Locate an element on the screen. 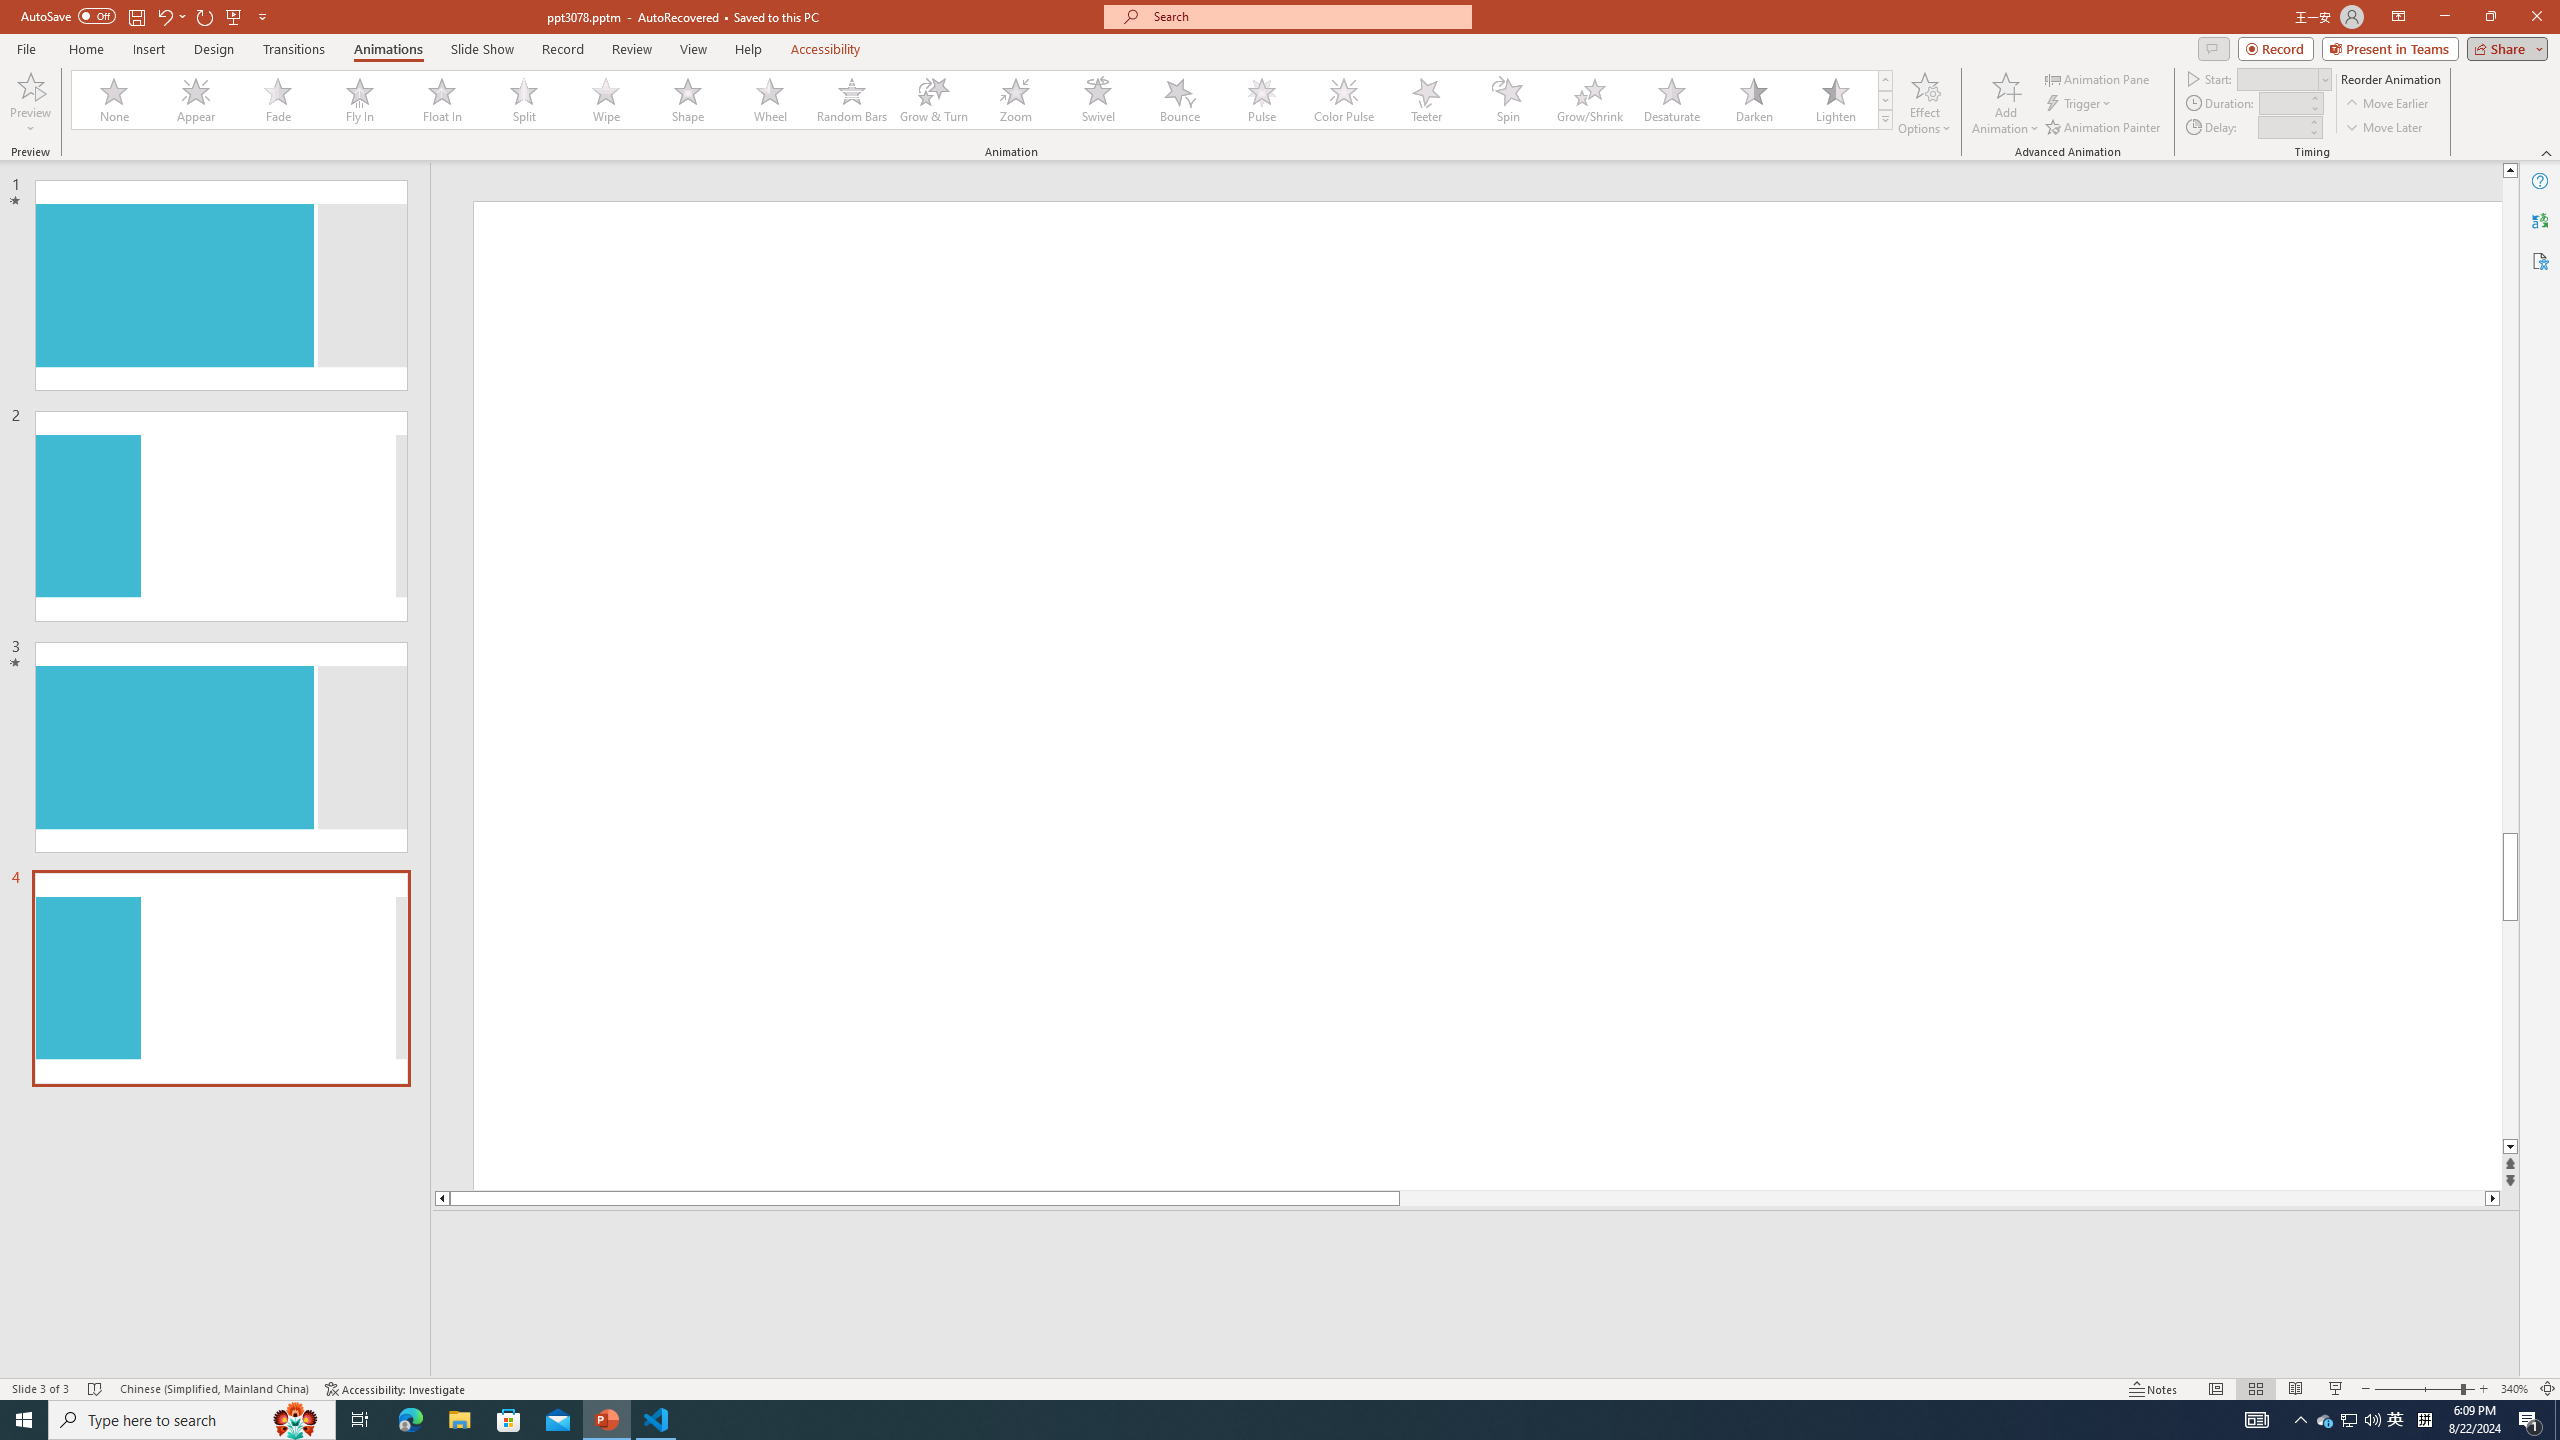 This screenshot has height=1440, width=2560. Fly In is located at coordinates (360, 100).